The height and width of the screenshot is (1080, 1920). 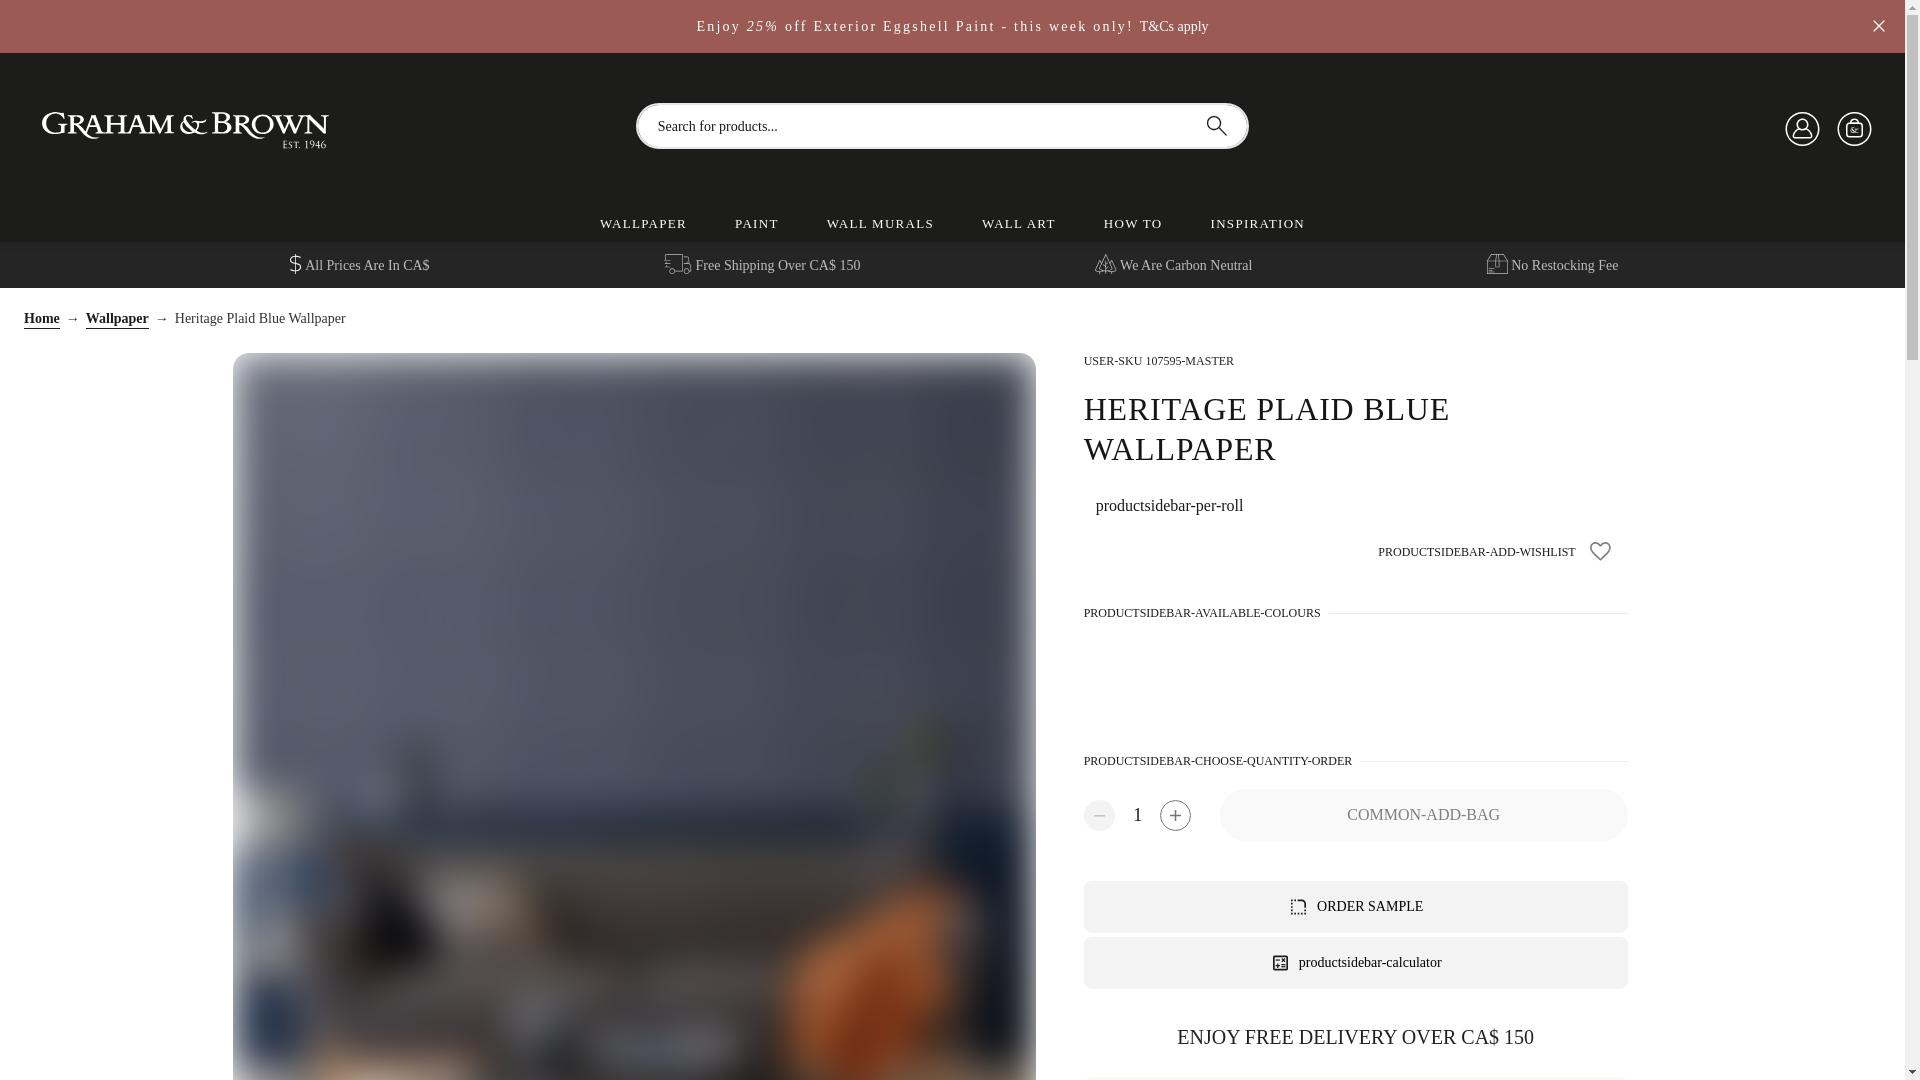 I want to click on navbar-title, so click(x=212, y=126).